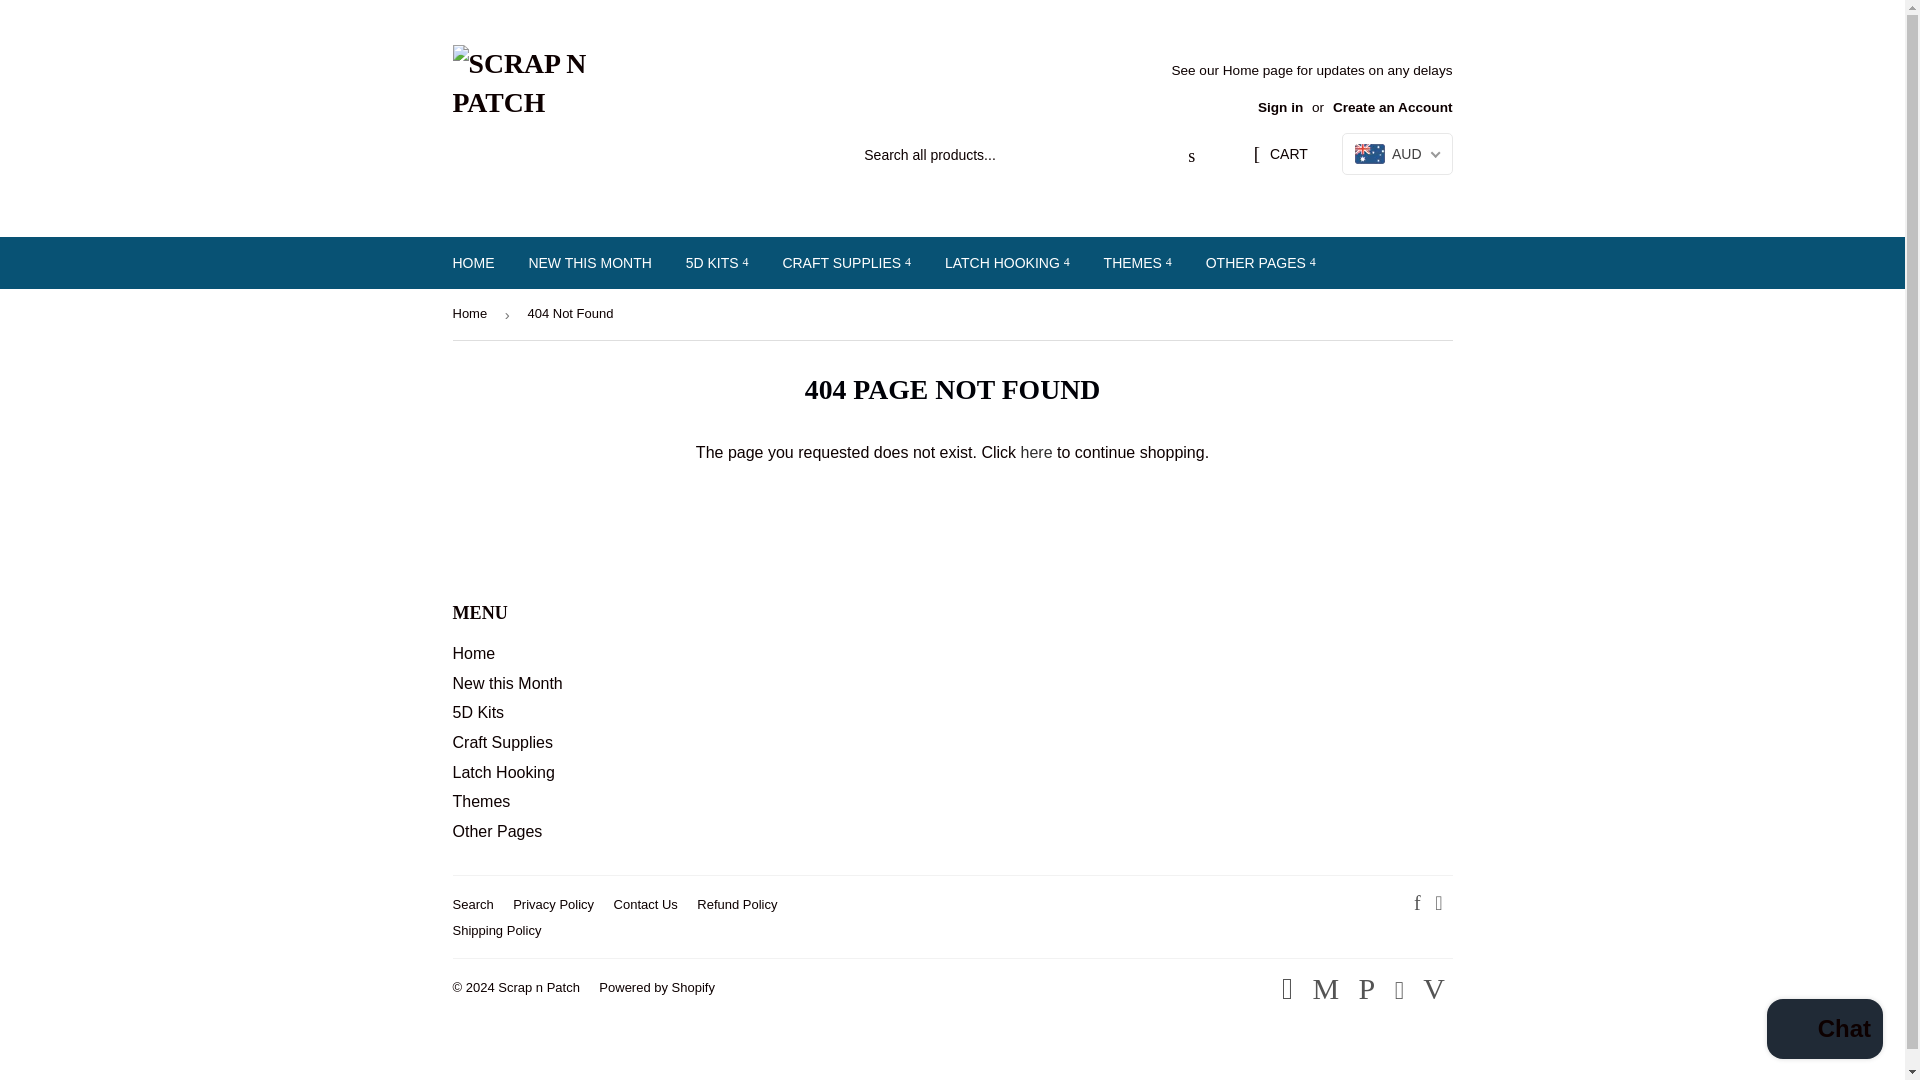 This screenshot has height=1080, width=1920. I want to click on Search, so click(1191, 156).